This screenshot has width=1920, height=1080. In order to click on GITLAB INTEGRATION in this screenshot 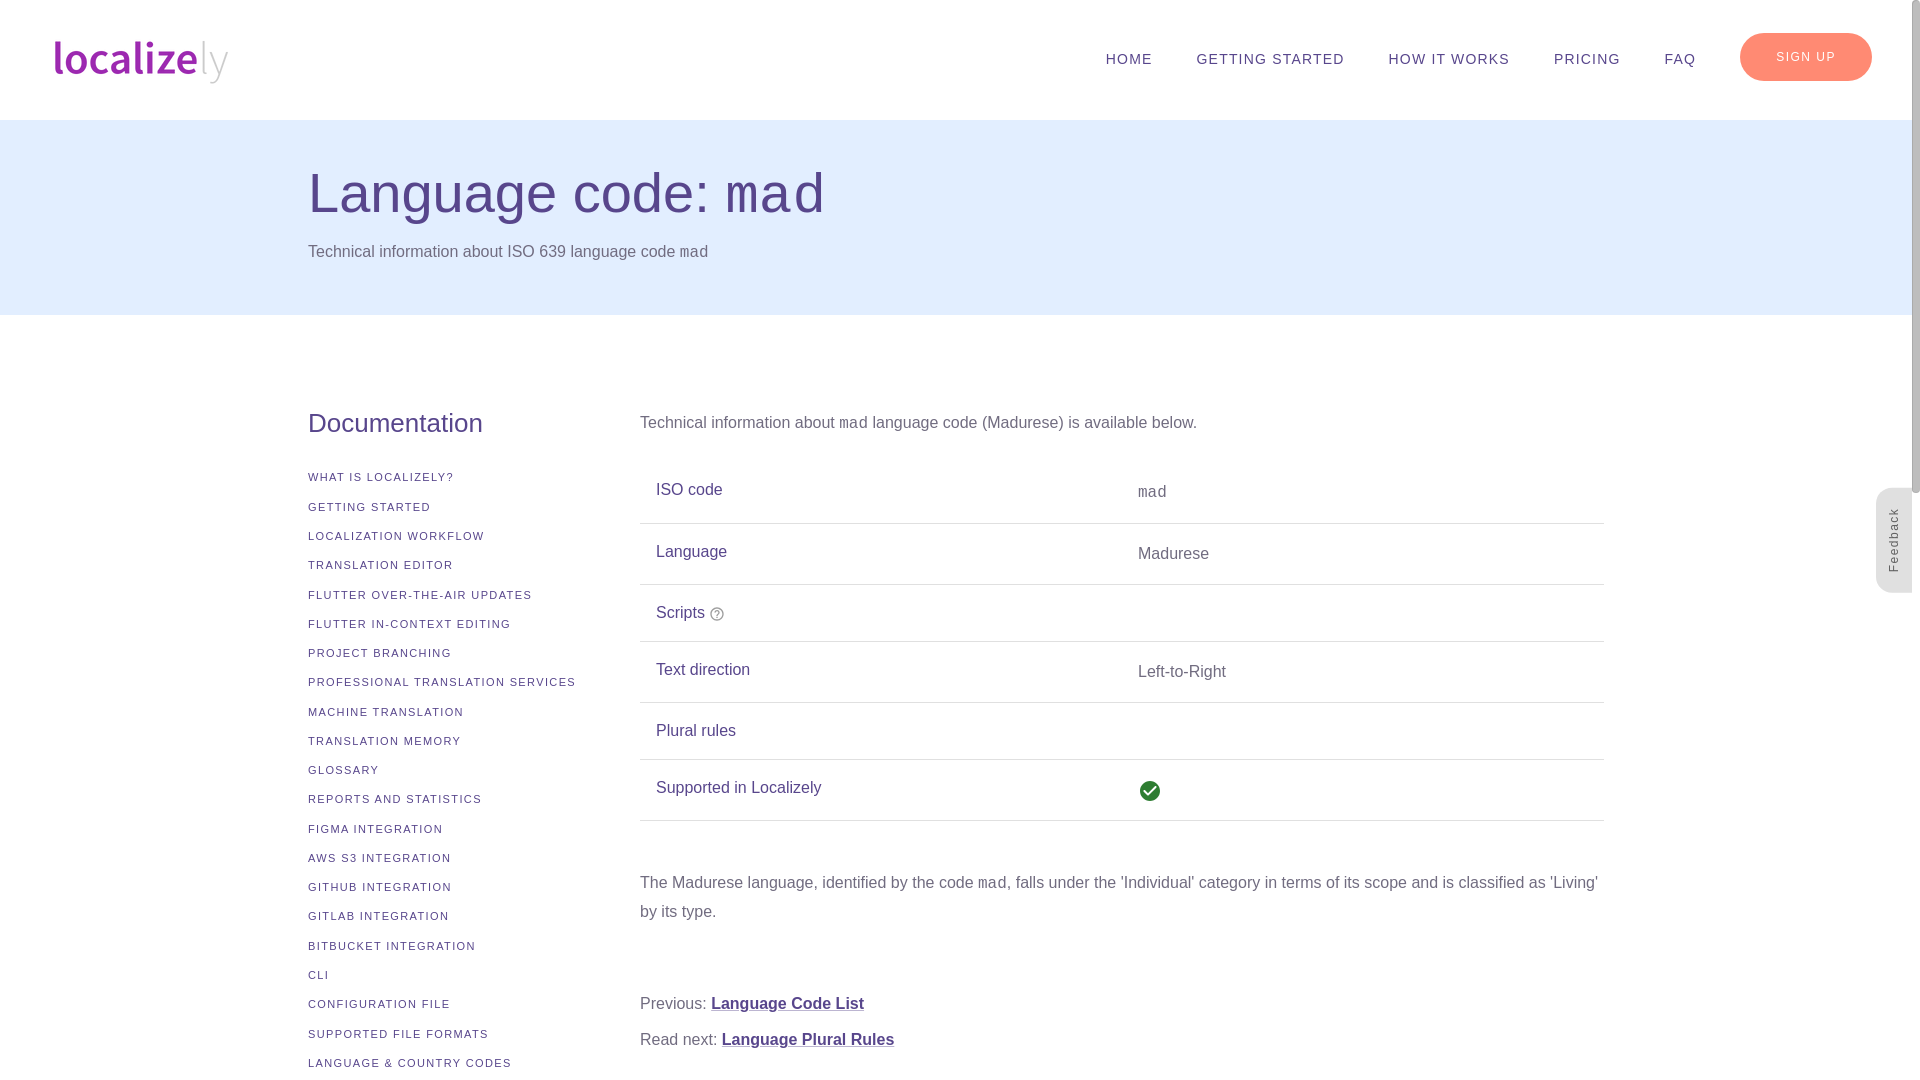, I will do `click(378, 916)`.